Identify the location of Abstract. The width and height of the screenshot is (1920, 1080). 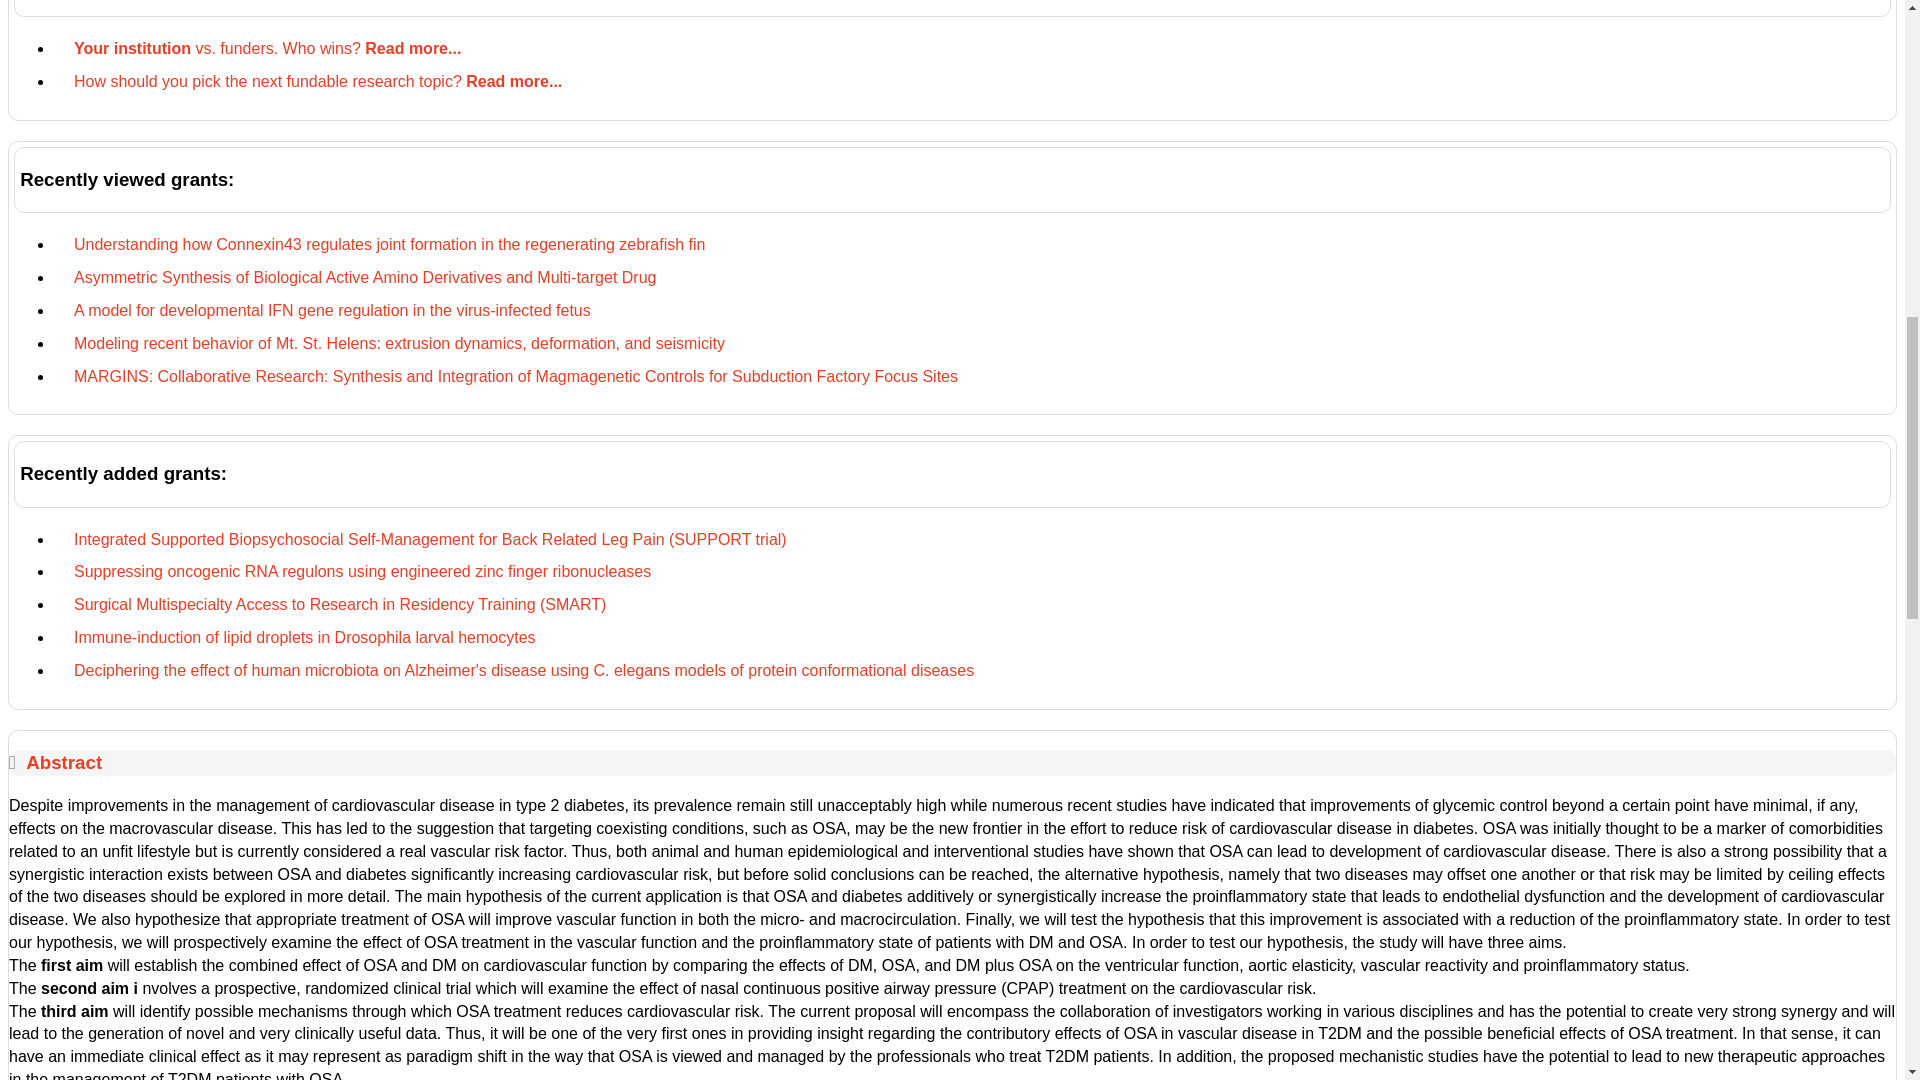
(64, 762).